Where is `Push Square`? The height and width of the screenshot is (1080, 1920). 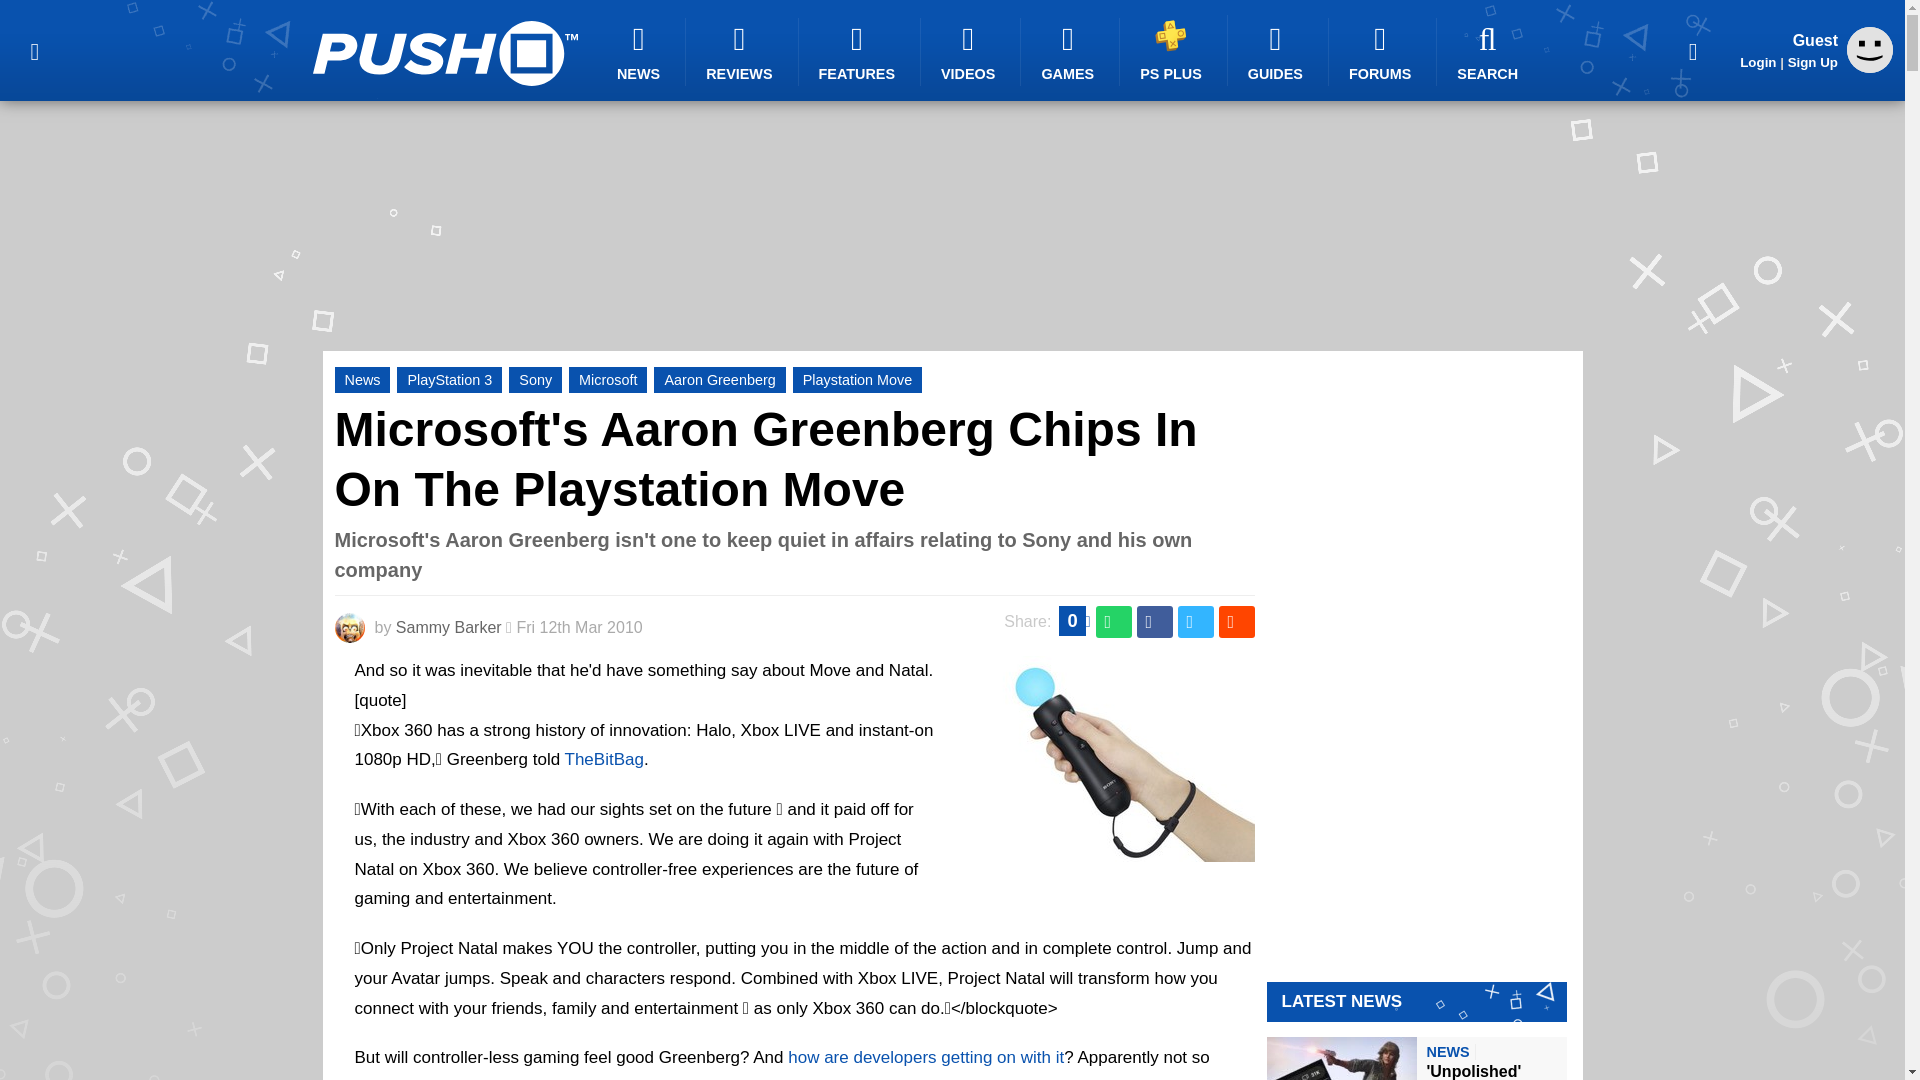 Push Square is located at coordinates (444, 53).